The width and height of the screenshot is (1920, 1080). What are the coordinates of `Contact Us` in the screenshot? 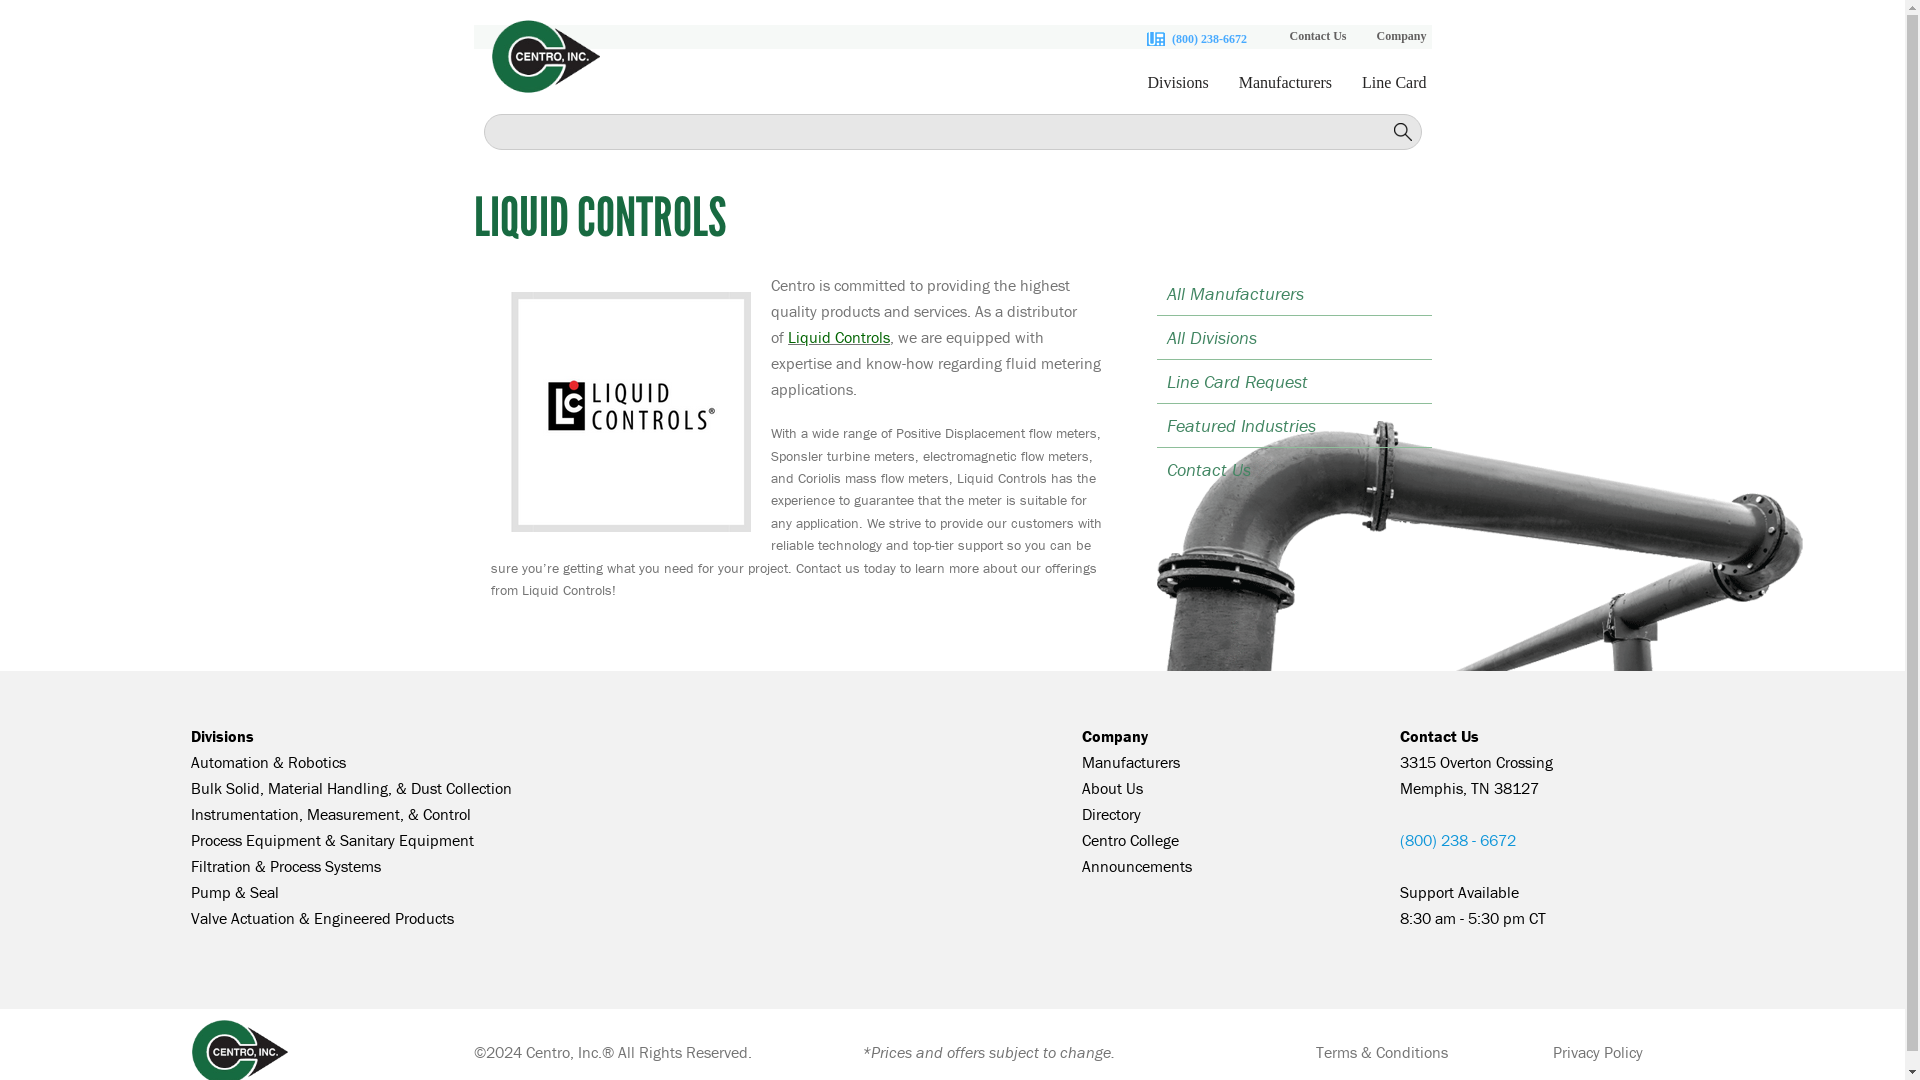 It's located at (1318, 35).